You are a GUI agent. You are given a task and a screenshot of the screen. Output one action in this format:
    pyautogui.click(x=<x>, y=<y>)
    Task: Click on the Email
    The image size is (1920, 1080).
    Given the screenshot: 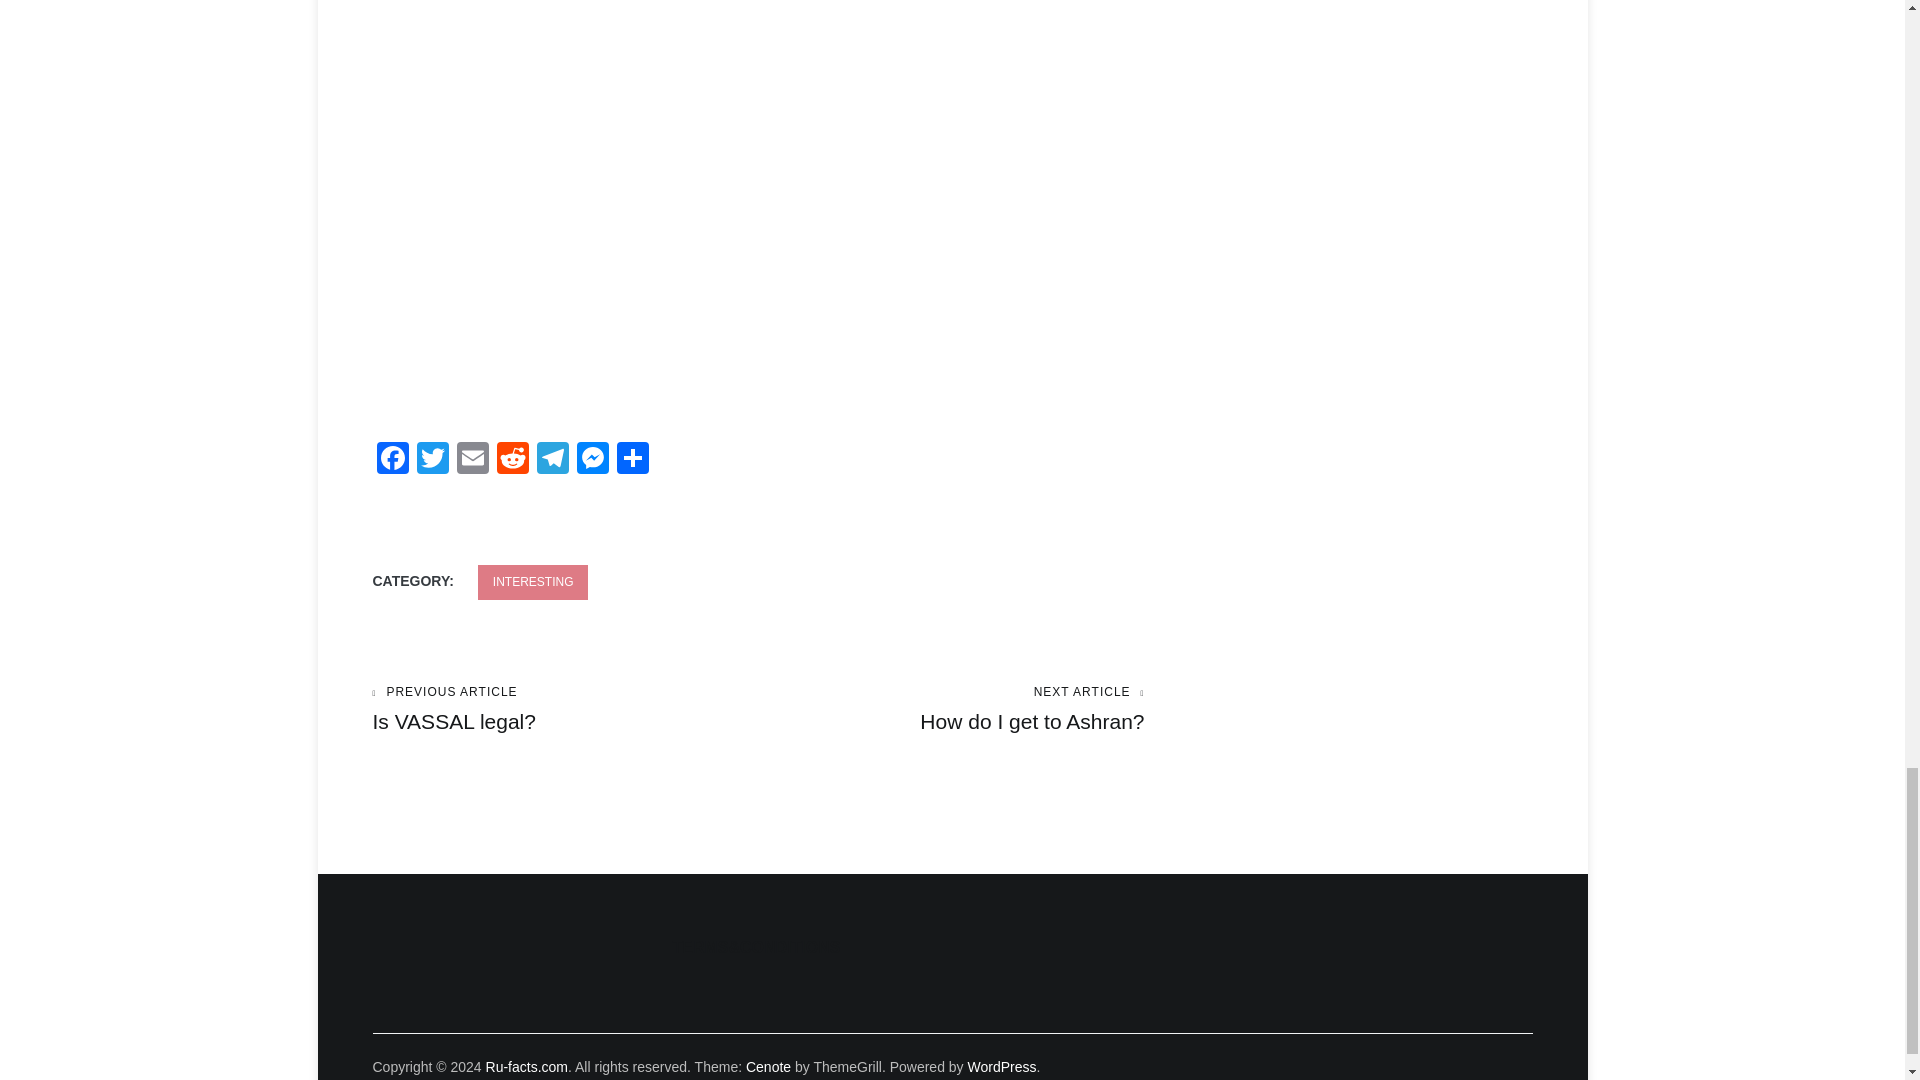 What is the action you would take?
    pyautogui.click(x=471, y=460)
    